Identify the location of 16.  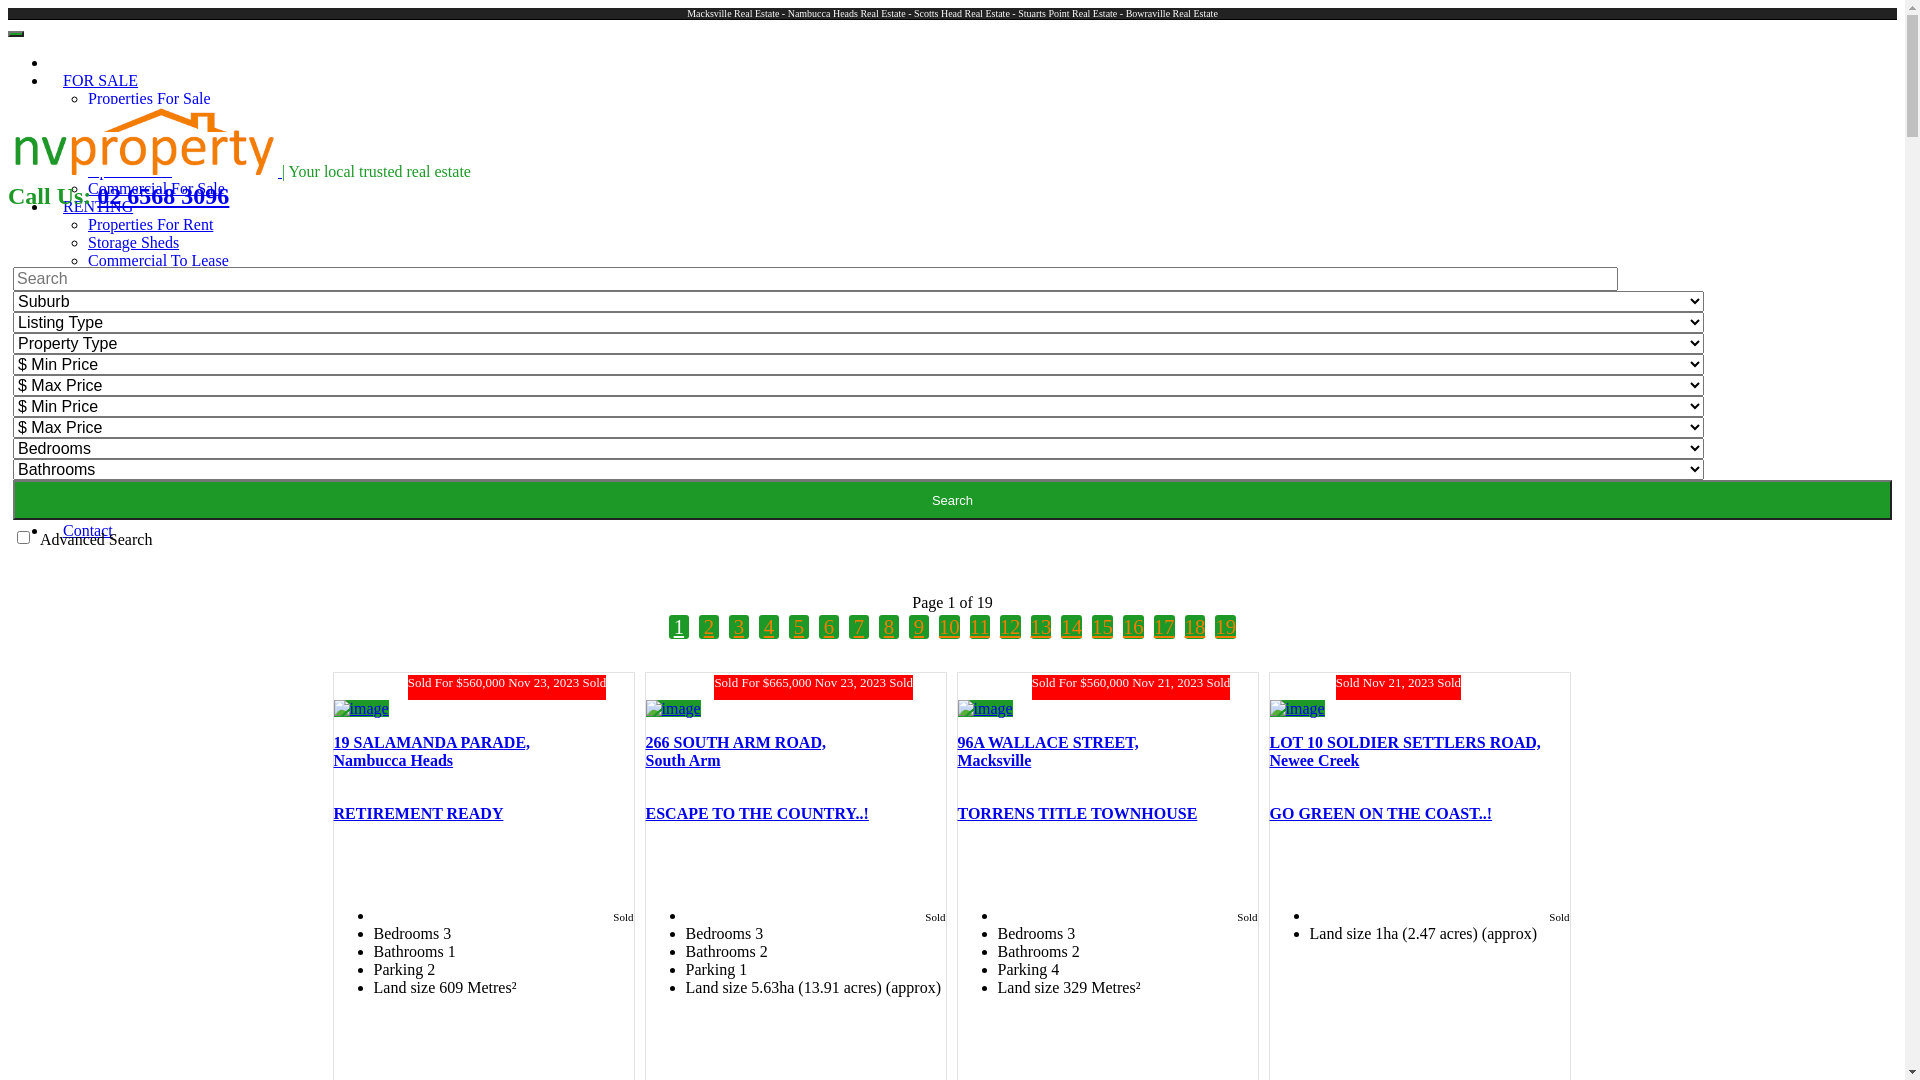
(1134, 627).